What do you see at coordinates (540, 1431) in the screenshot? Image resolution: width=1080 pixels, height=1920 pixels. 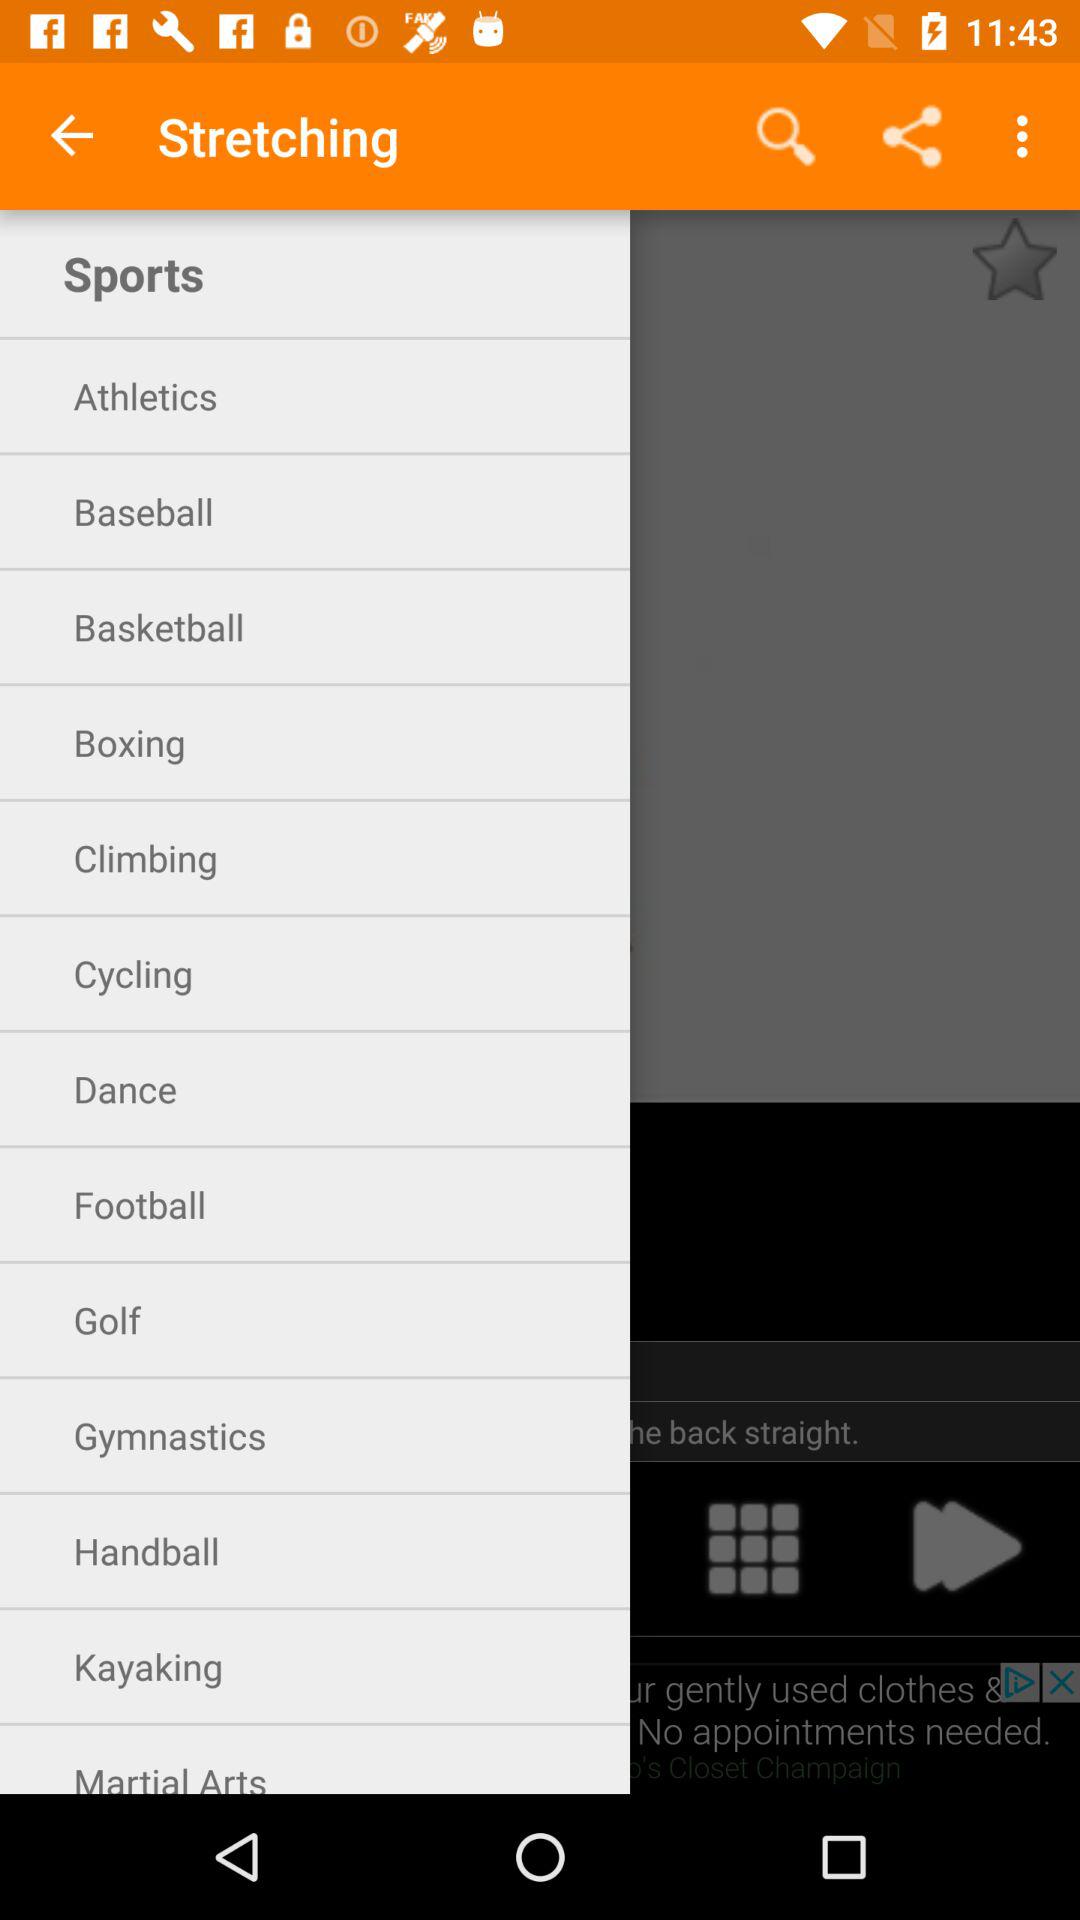 I see `open the item below 30 seconds  icon` at bounding box center [540, 1431].